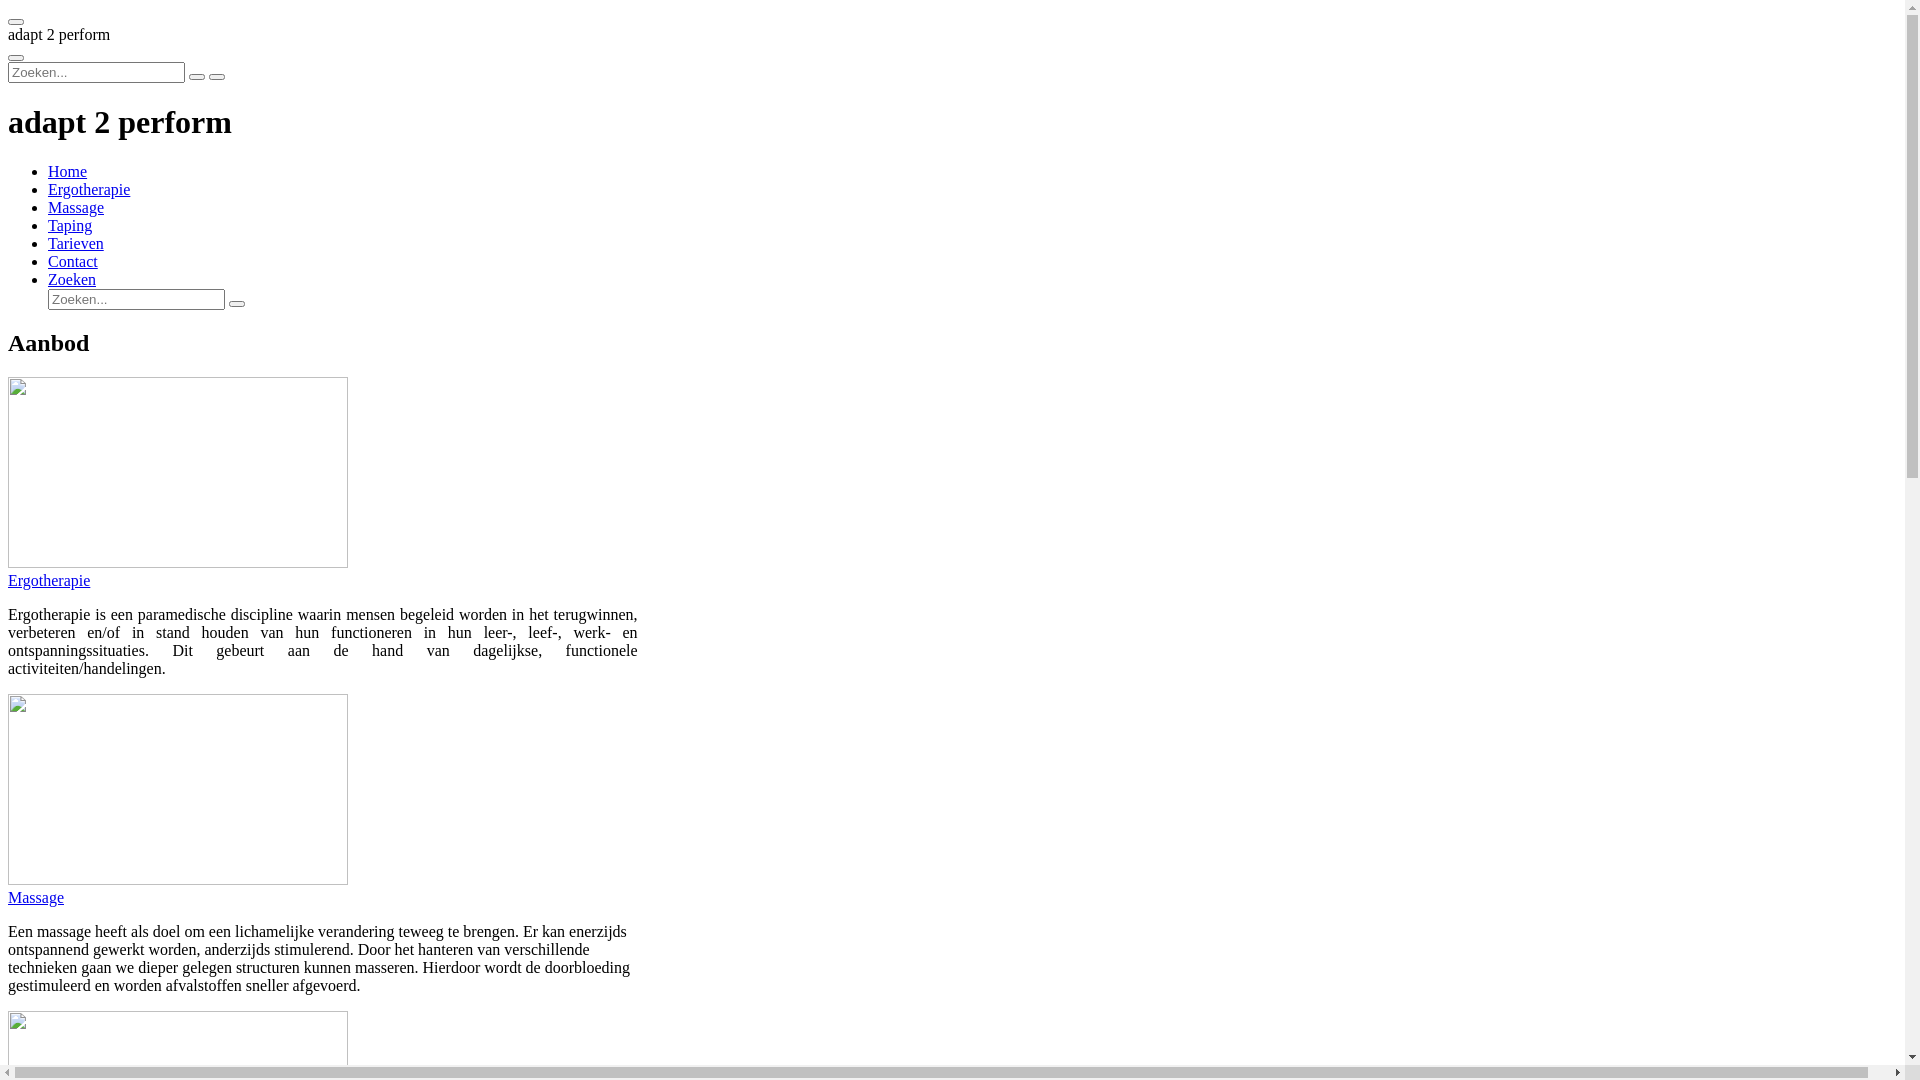 The width and height of the screenshot is (1920, 1080). Describe the element at coordinates (323, 898) in the screenshot. I see `Massage` at that location.